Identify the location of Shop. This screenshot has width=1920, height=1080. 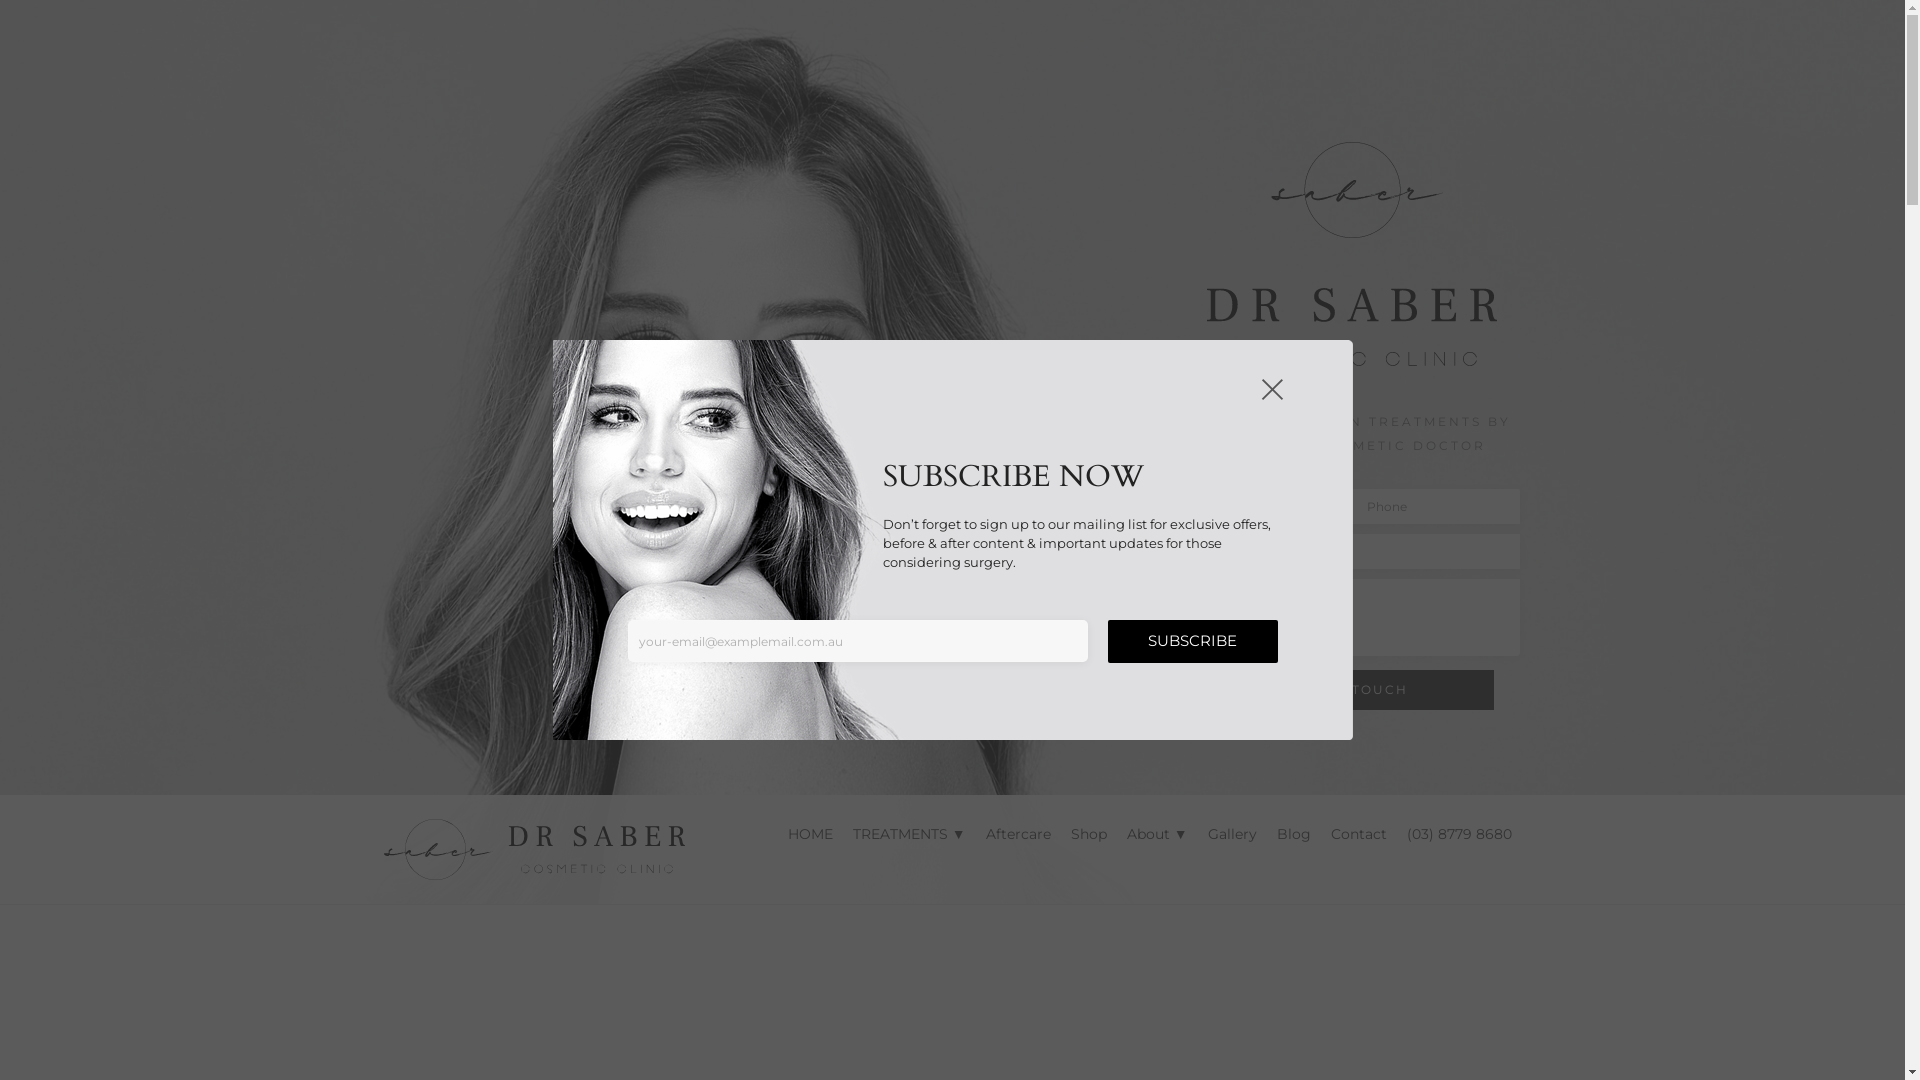
(1089, 834).